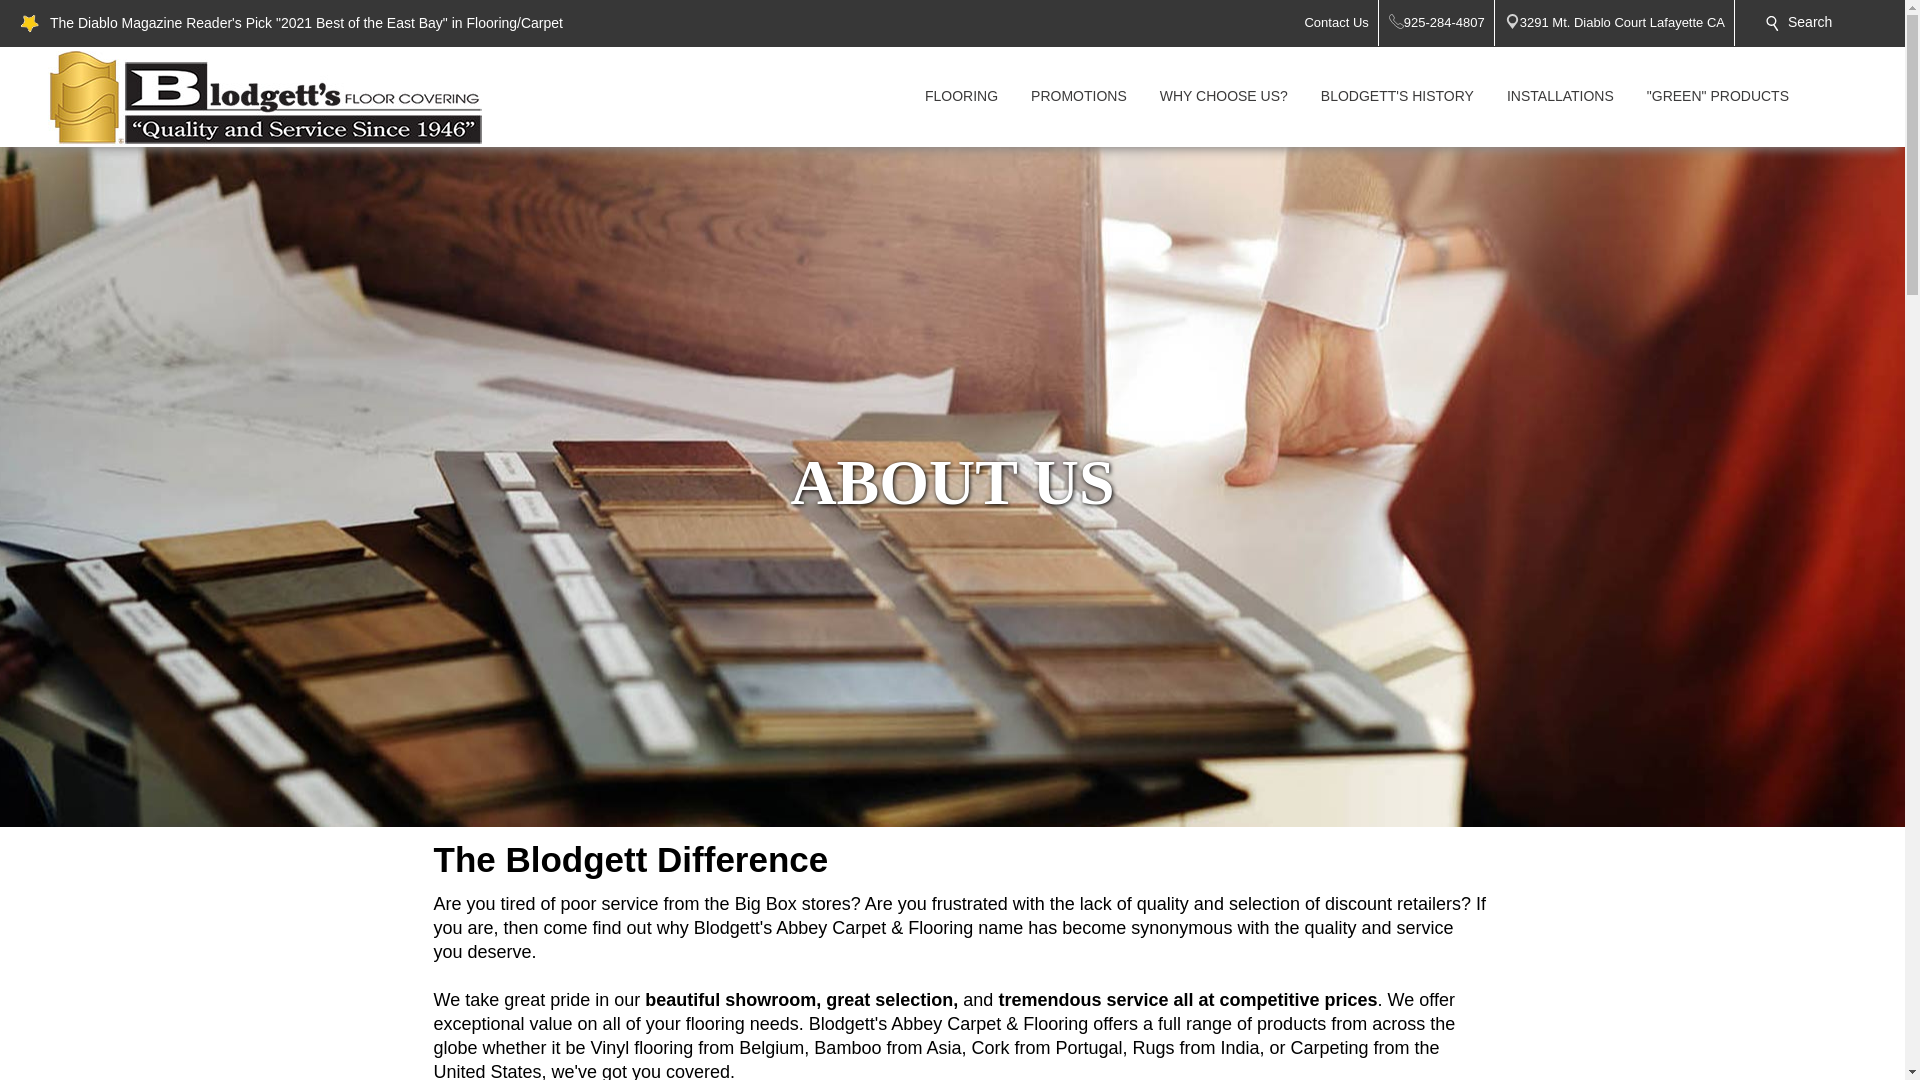  Describe the element at coordinates (1340, 22) in the screenshot. I see `Contact Us` at that location.